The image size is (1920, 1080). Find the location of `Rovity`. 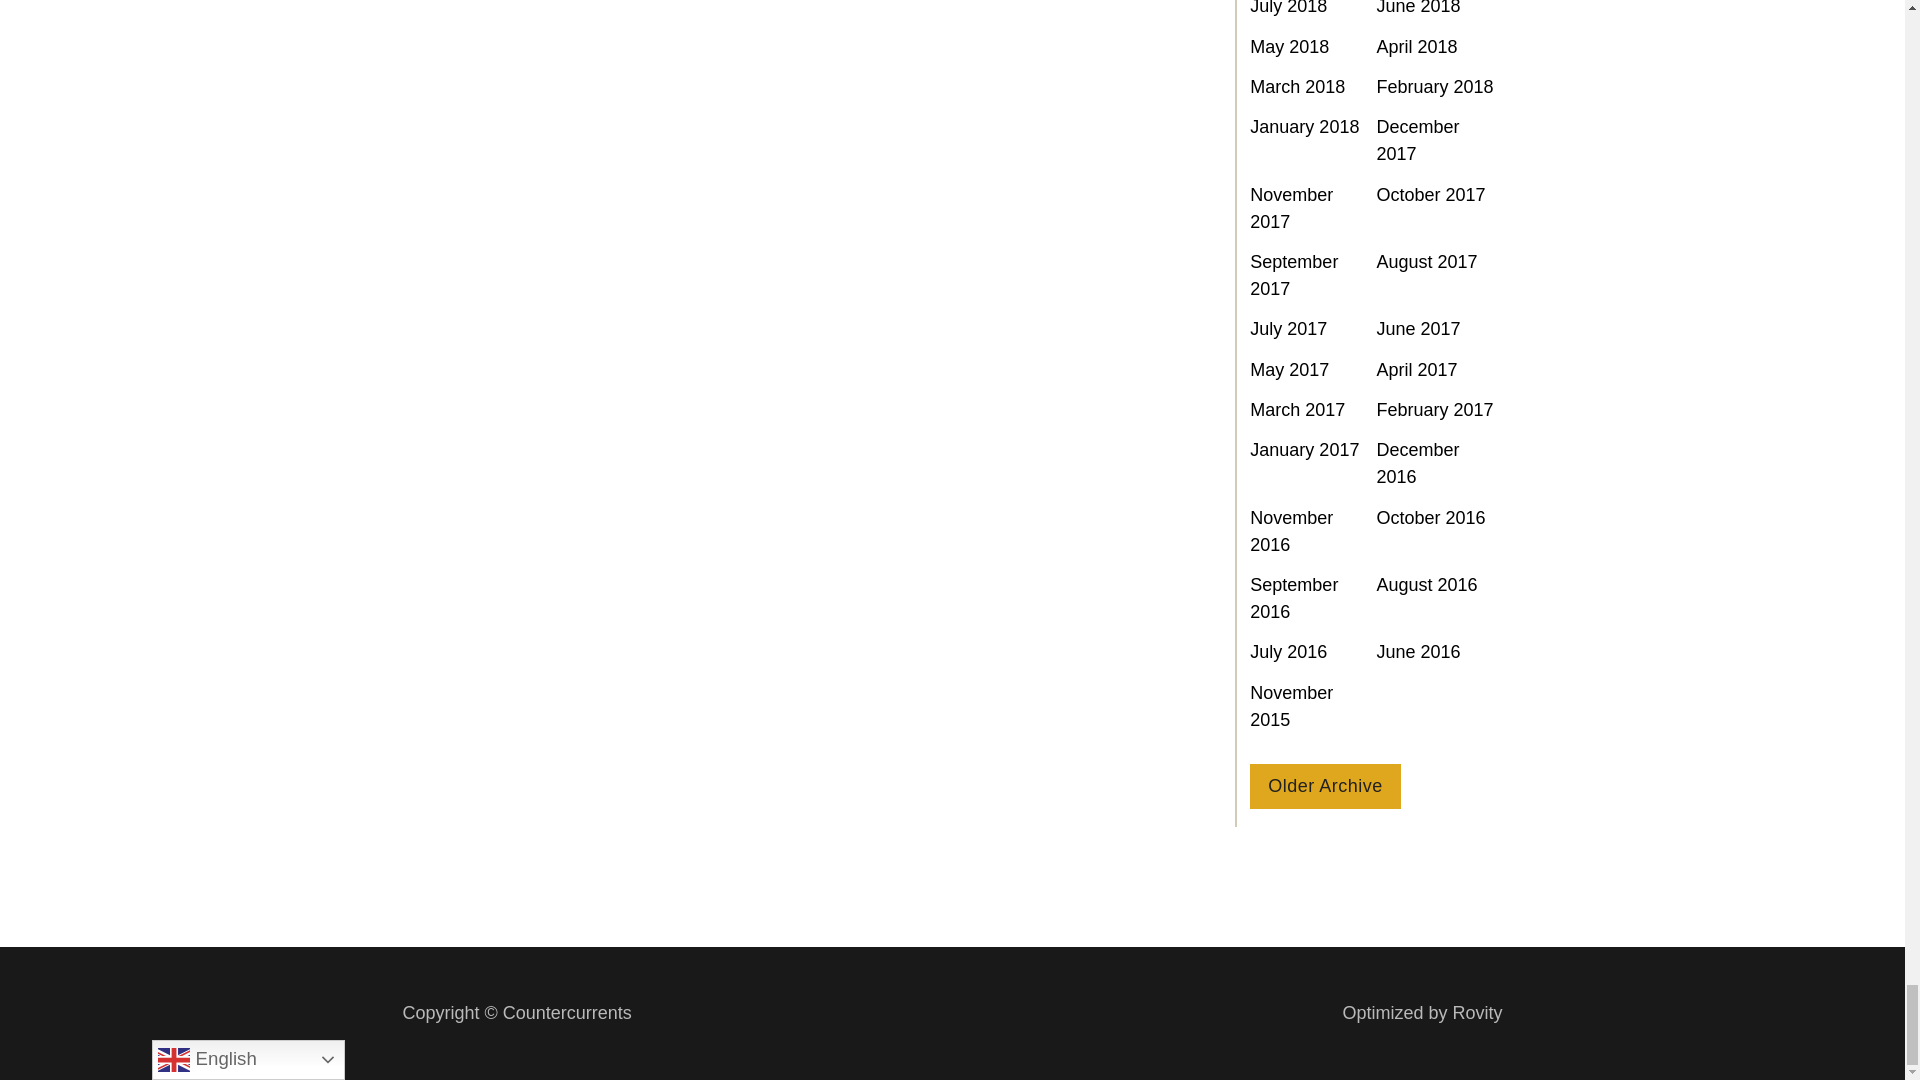

Rovity is located at coordinates (1422, 1014).